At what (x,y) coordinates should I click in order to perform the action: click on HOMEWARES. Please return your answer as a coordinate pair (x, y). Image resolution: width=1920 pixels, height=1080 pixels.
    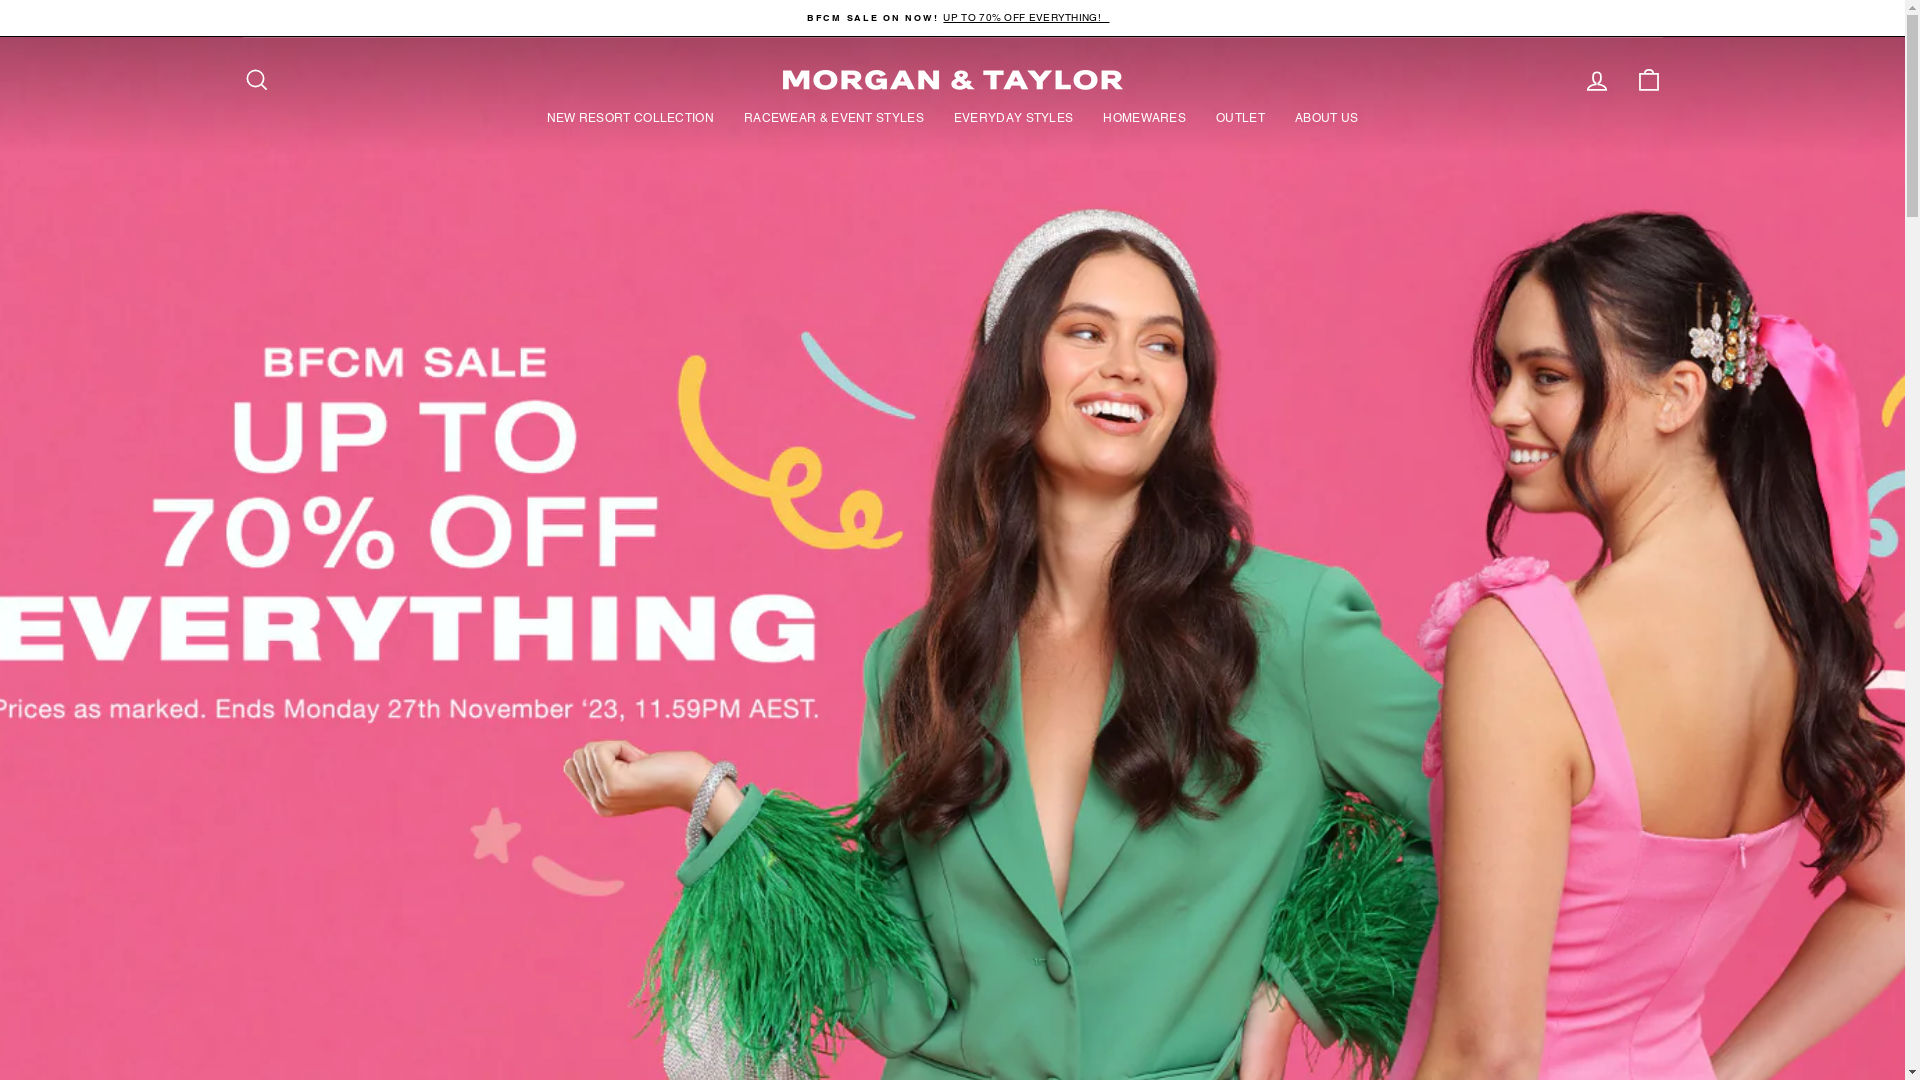
    Looking at the image, I should click on (1144, 118).